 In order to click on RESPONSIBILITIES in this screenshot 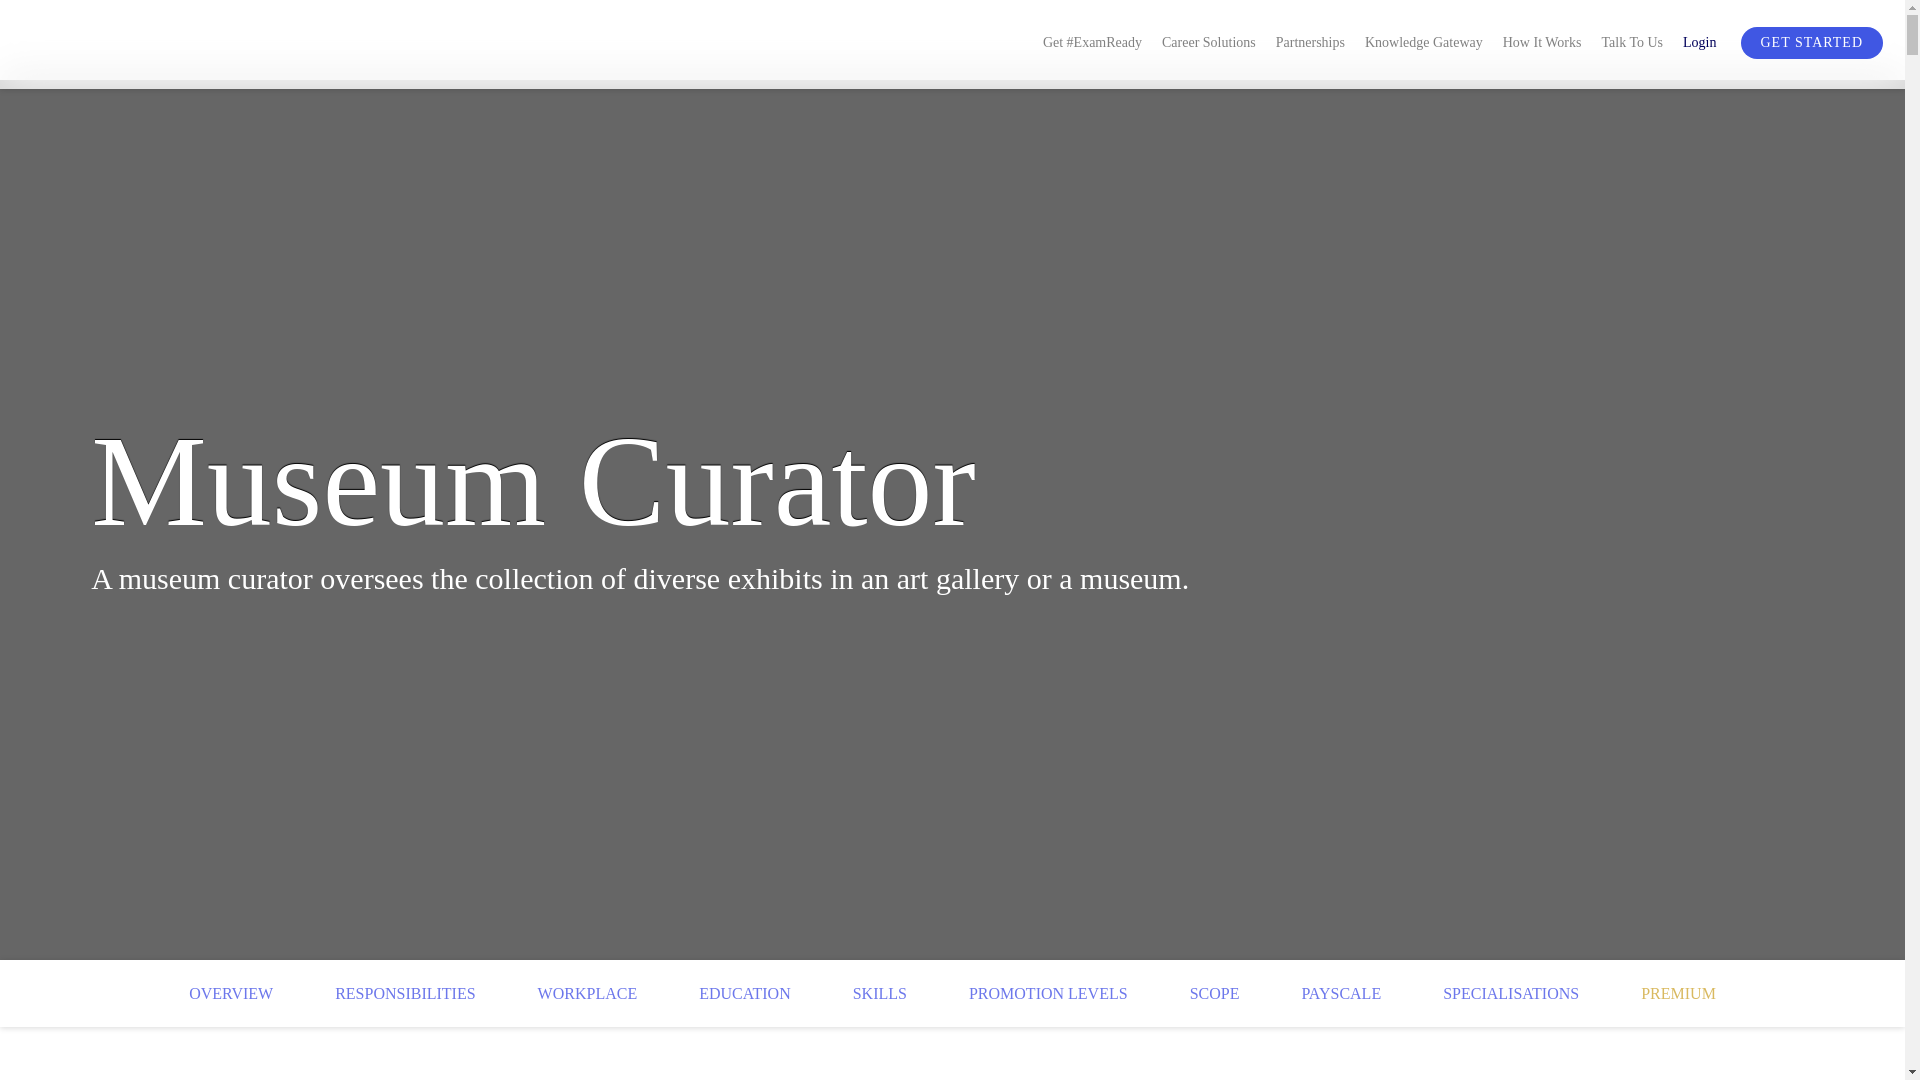, I will do `click(404, 993)`.